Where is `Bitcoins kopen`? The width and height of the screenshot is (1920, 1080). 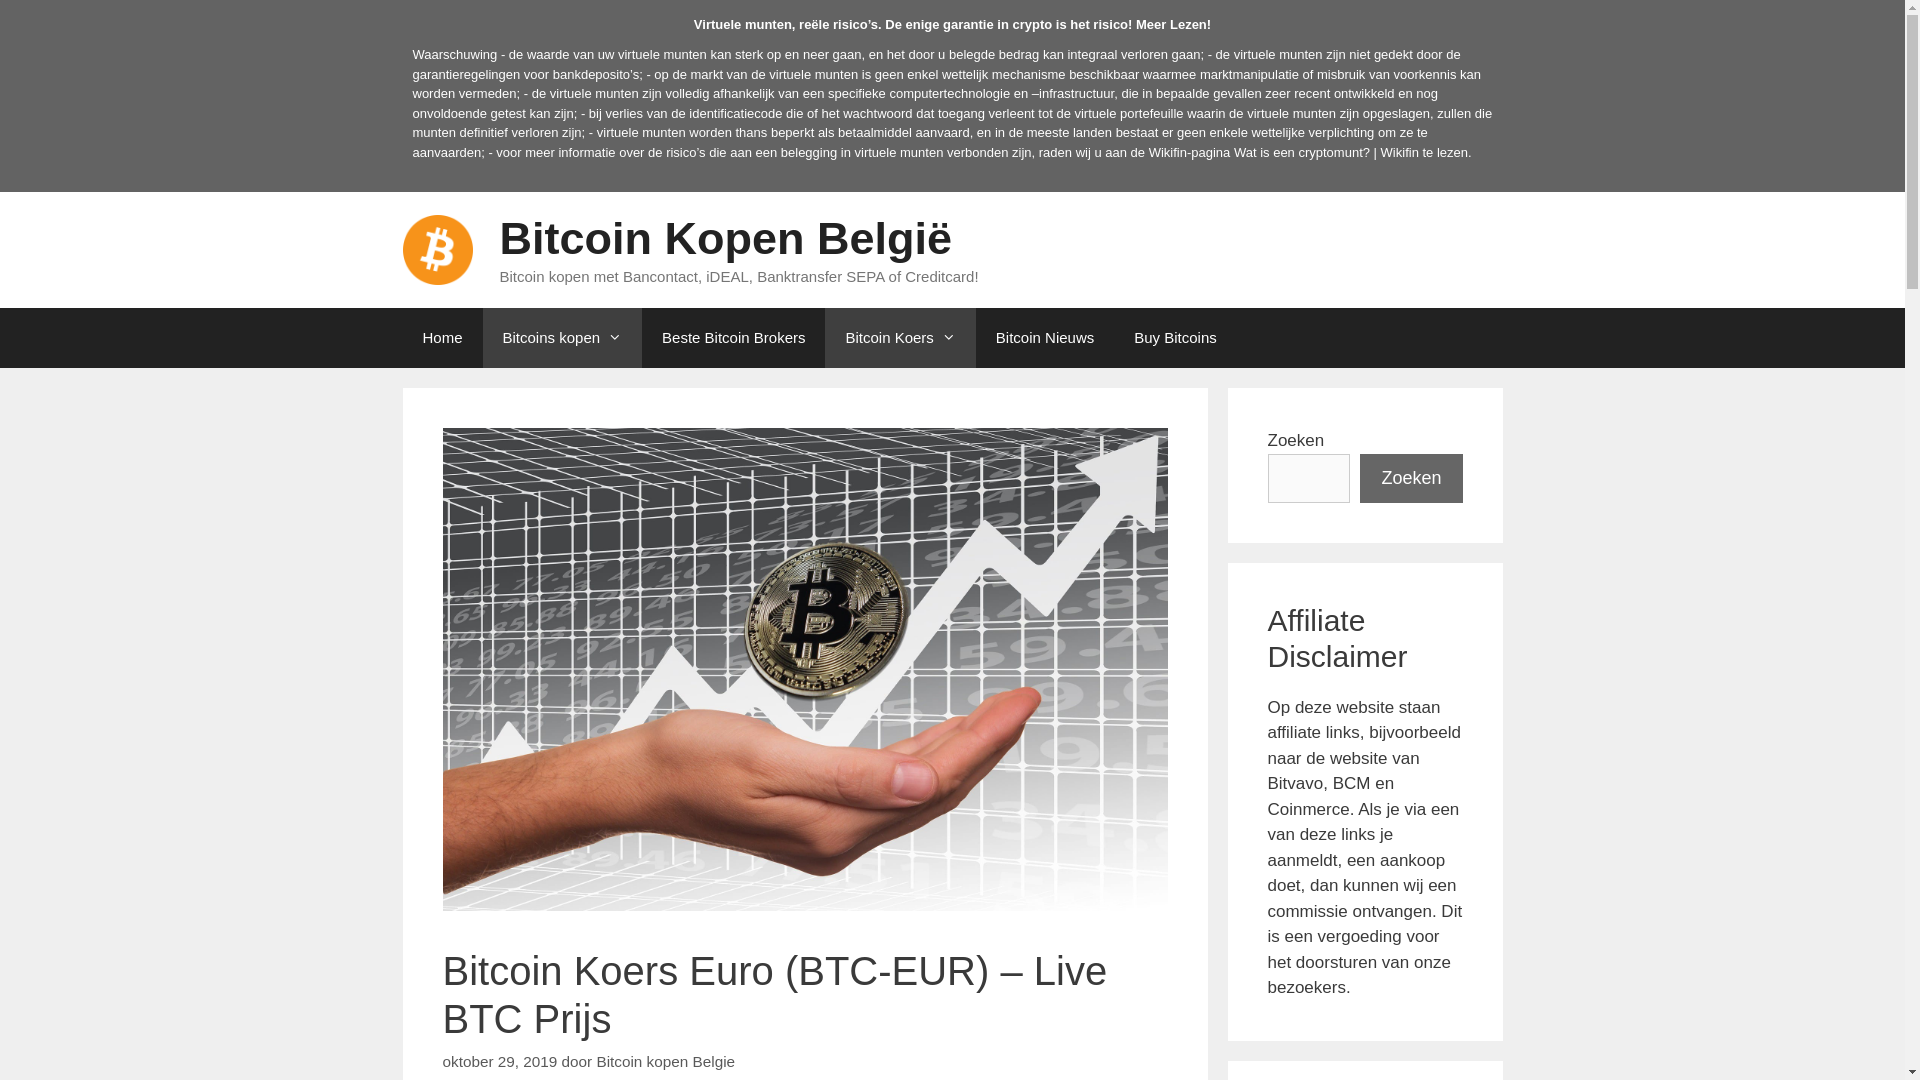 Bitcoins kopen is located at coordinates (563, 338).